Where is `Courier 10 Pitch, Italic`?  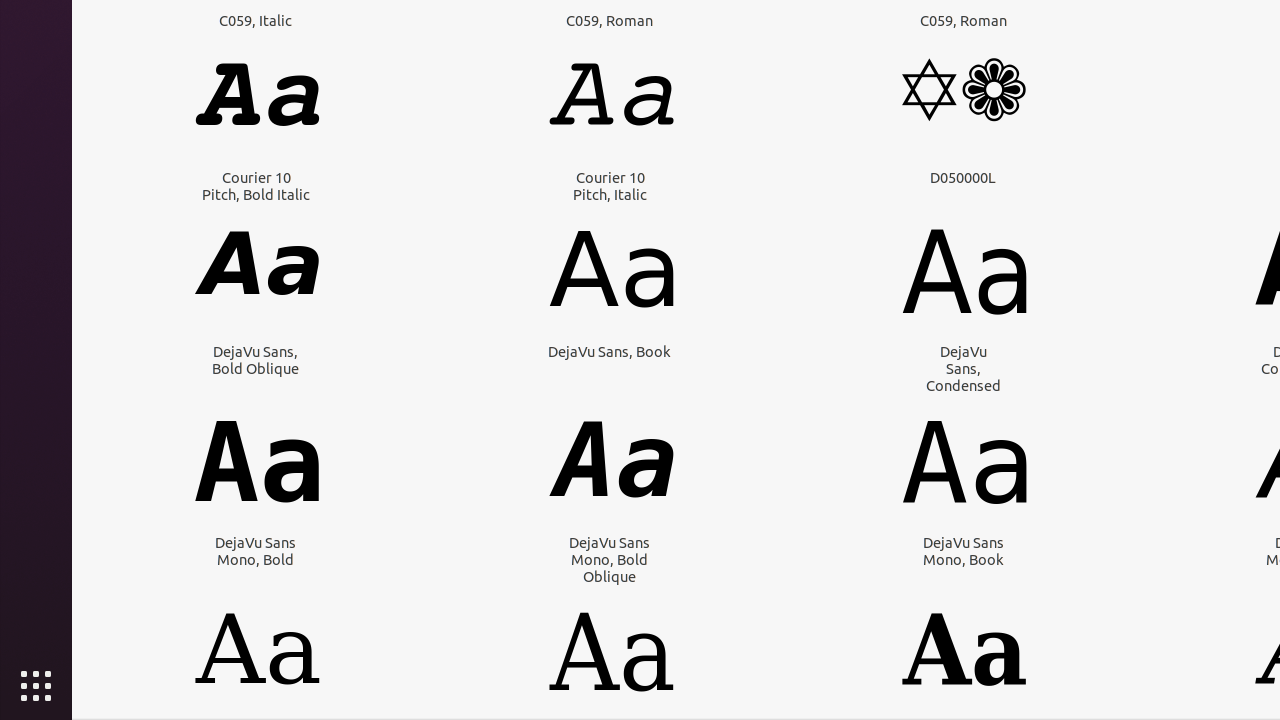 Courier 10 Pitch, Italic is located at coordinates (610, 186).